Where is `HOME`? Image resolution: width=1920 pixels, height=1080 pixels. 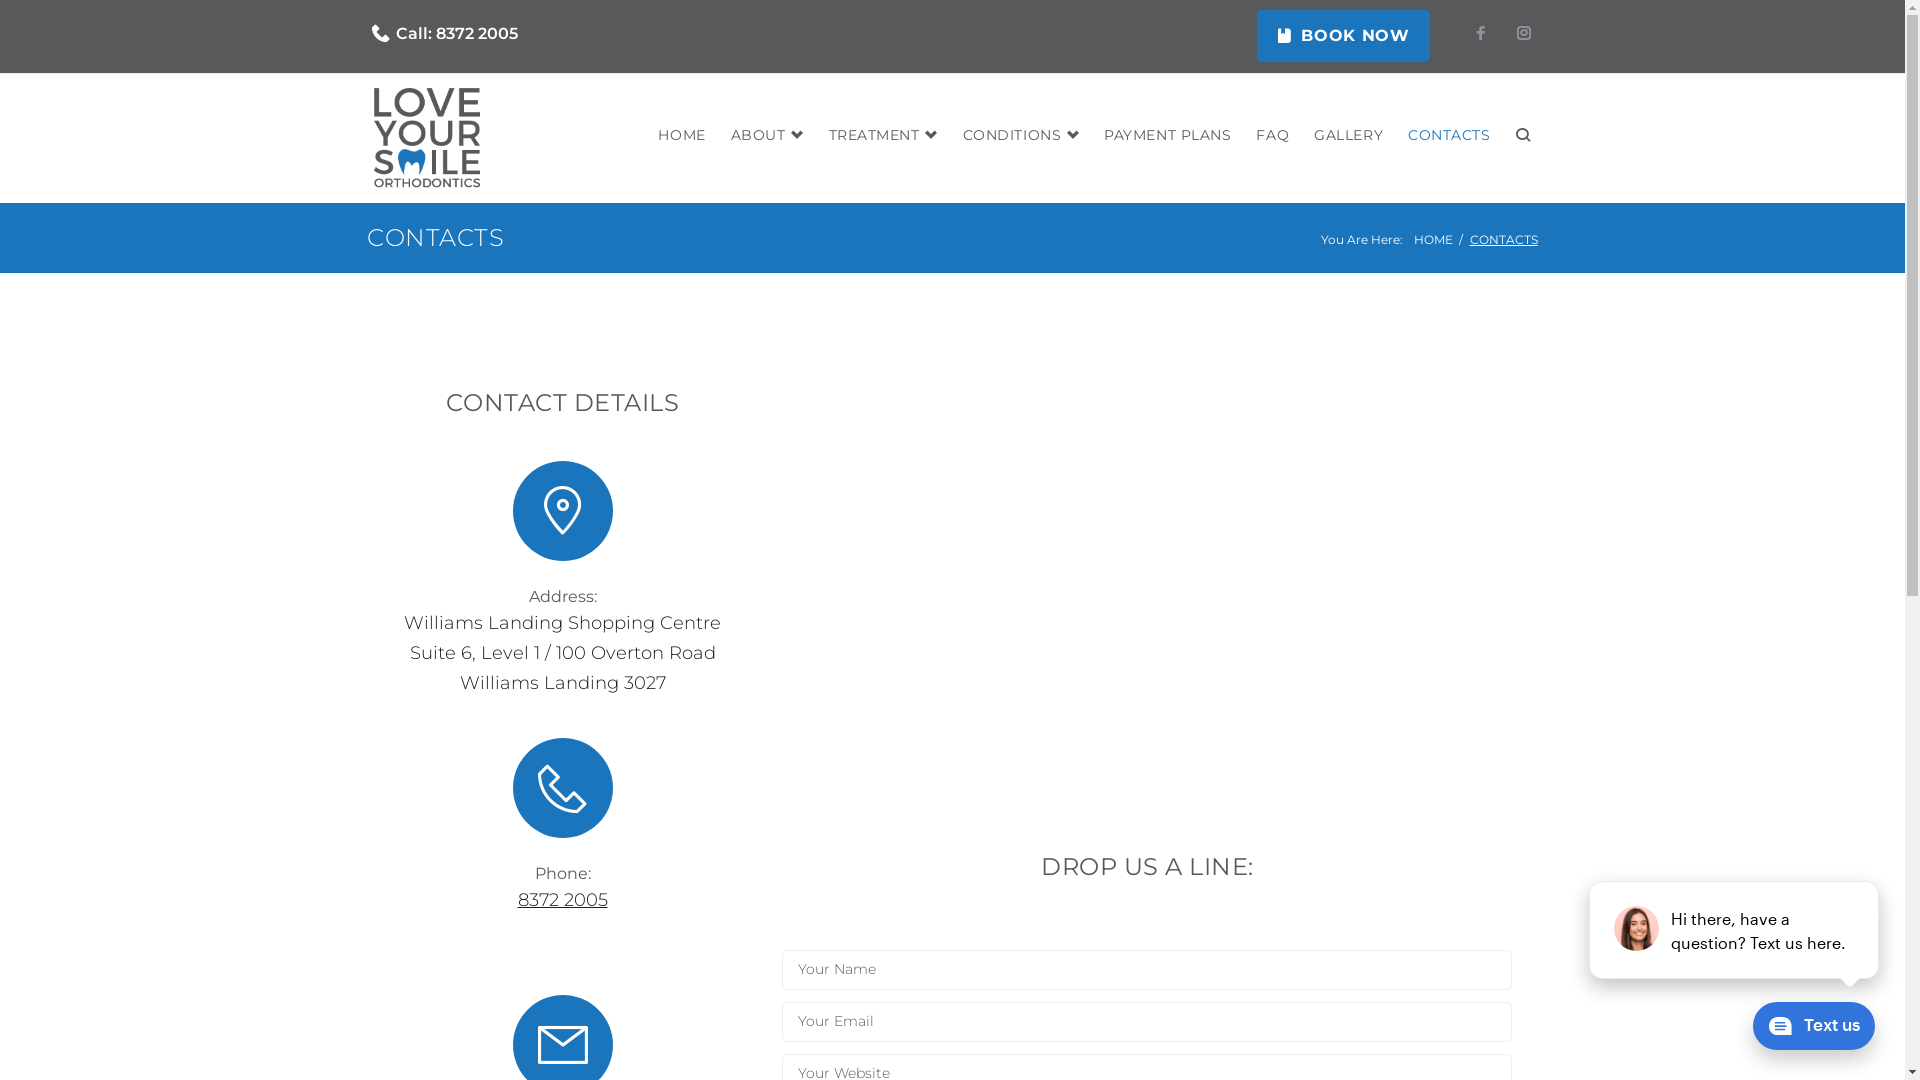
HOME is located at coordinates (1434, 240).